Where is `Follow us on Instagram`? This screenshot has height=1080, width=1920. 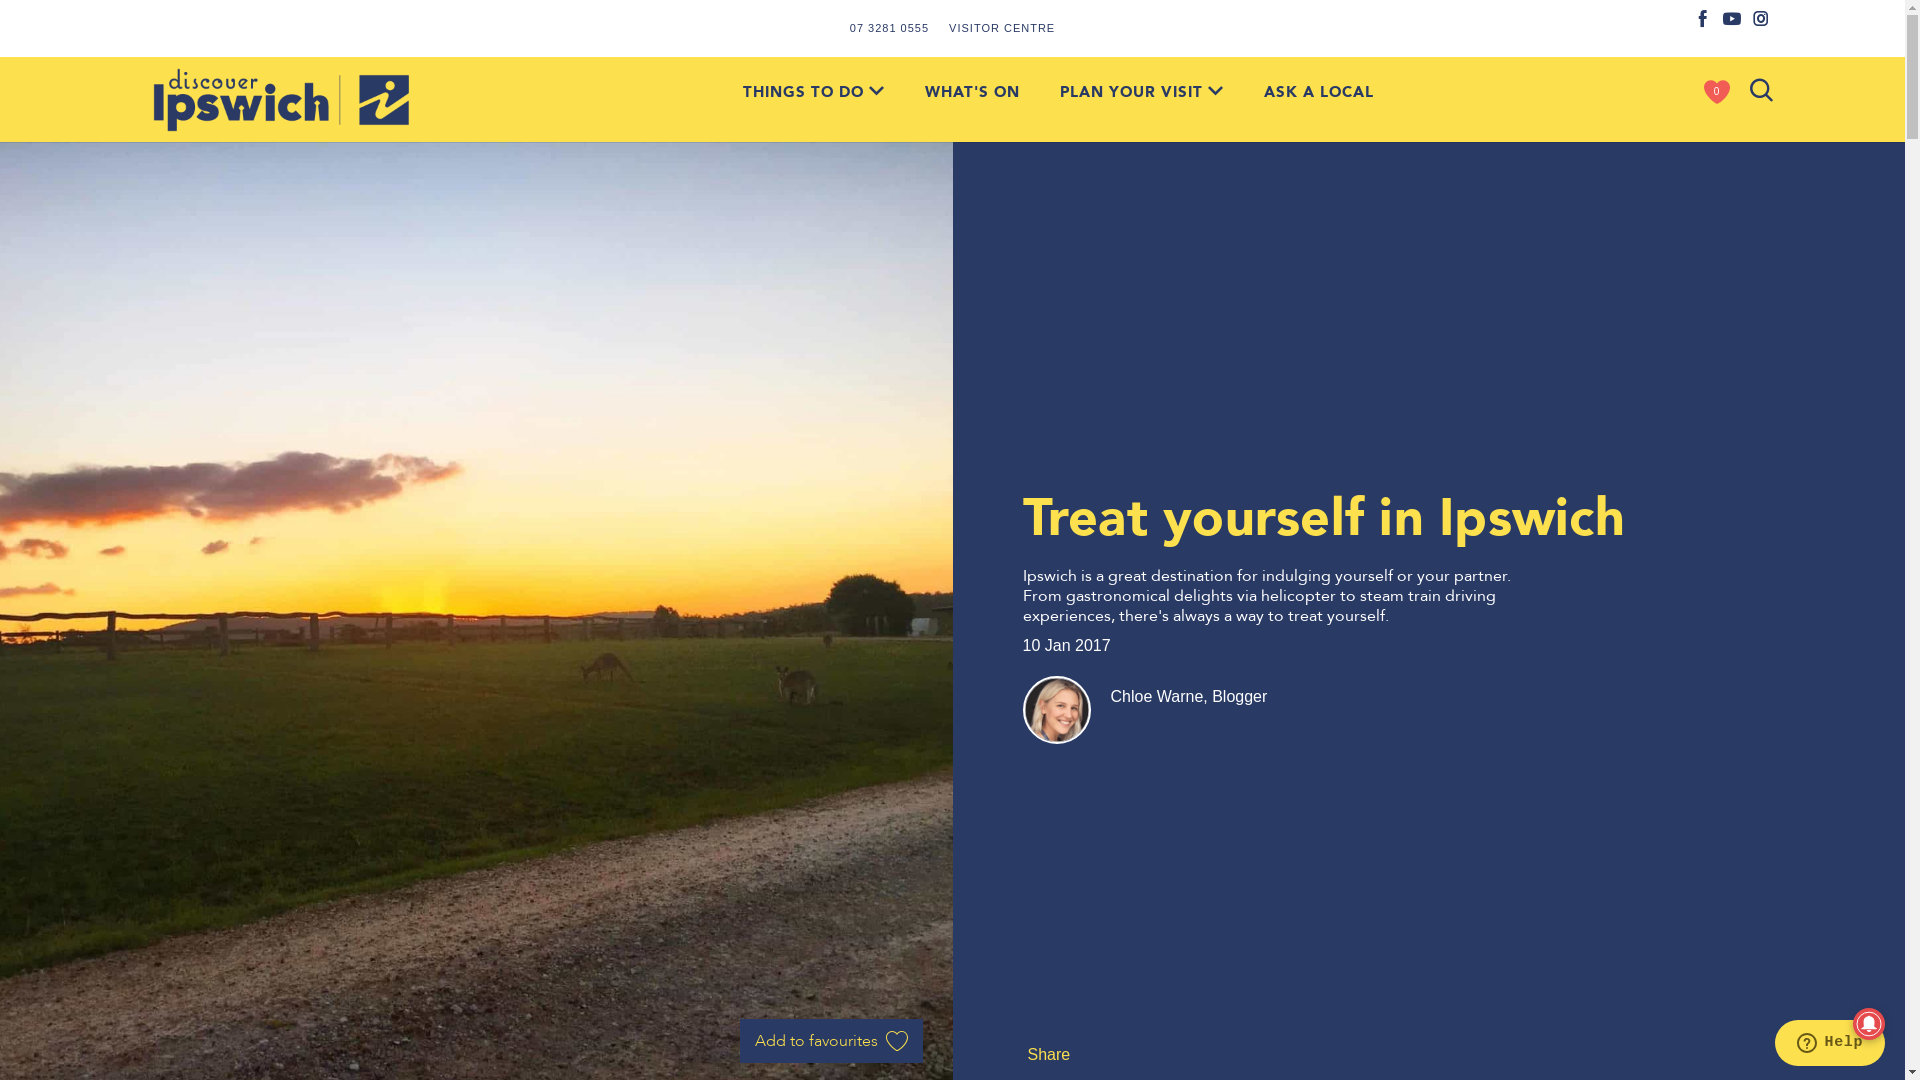 Follow us on Instagram is located at coordinates (1762, 20).